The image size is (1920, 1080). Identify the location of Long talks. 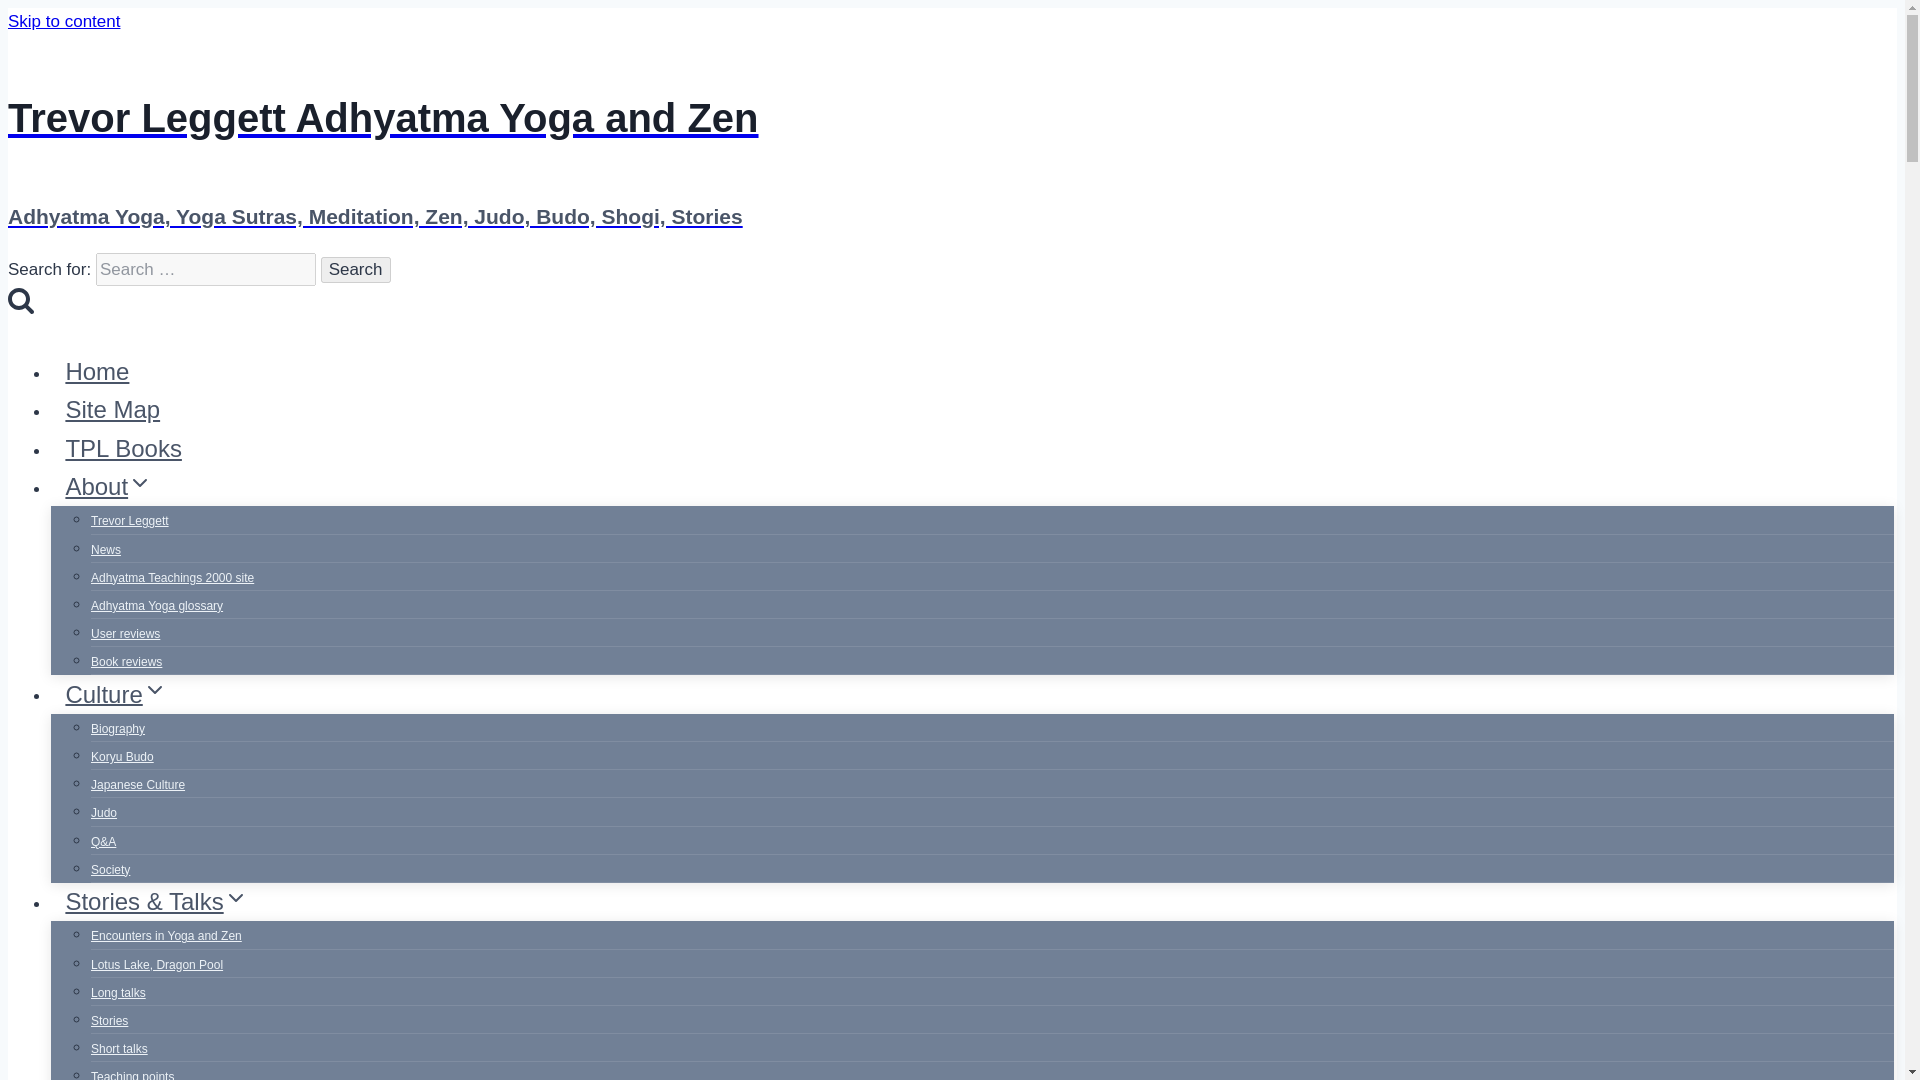
(118, 992).